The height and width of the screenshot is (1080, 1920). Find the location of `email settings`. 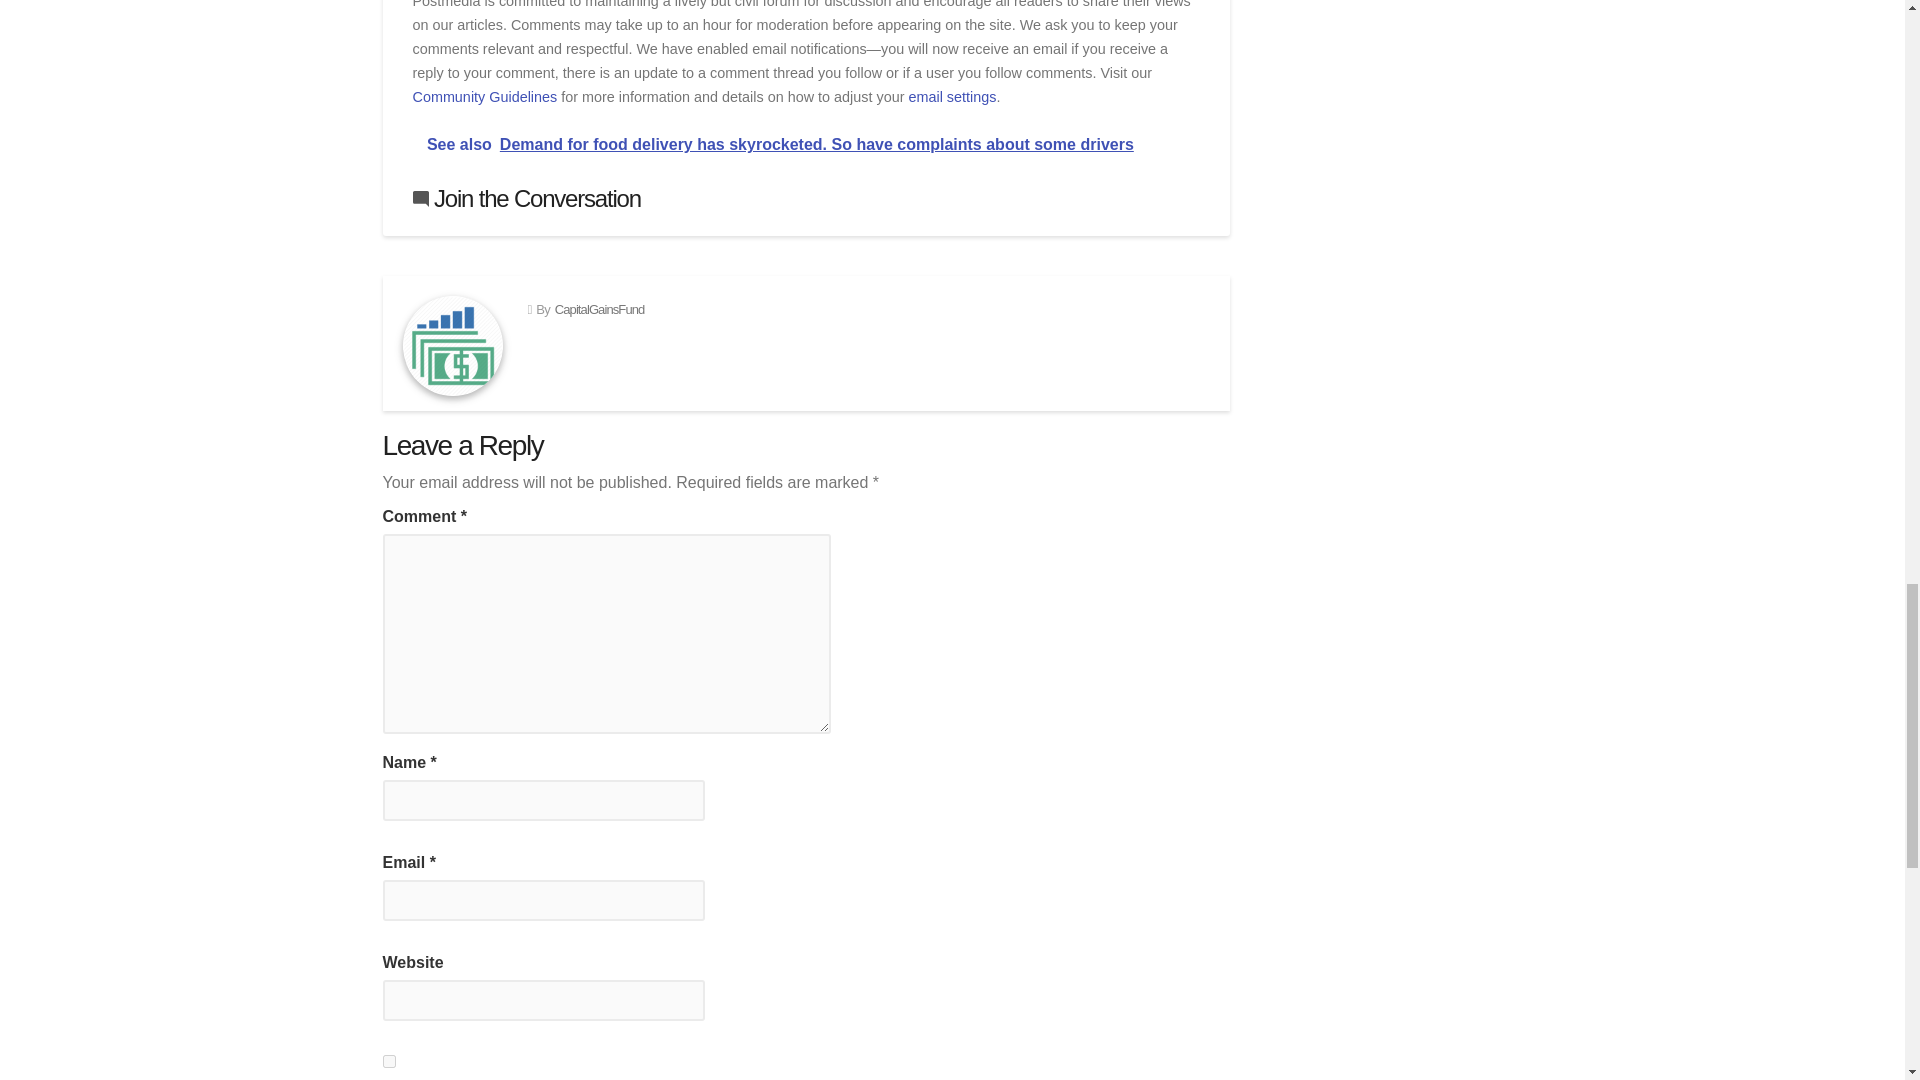

email settings is located at coordinates (952, 96).